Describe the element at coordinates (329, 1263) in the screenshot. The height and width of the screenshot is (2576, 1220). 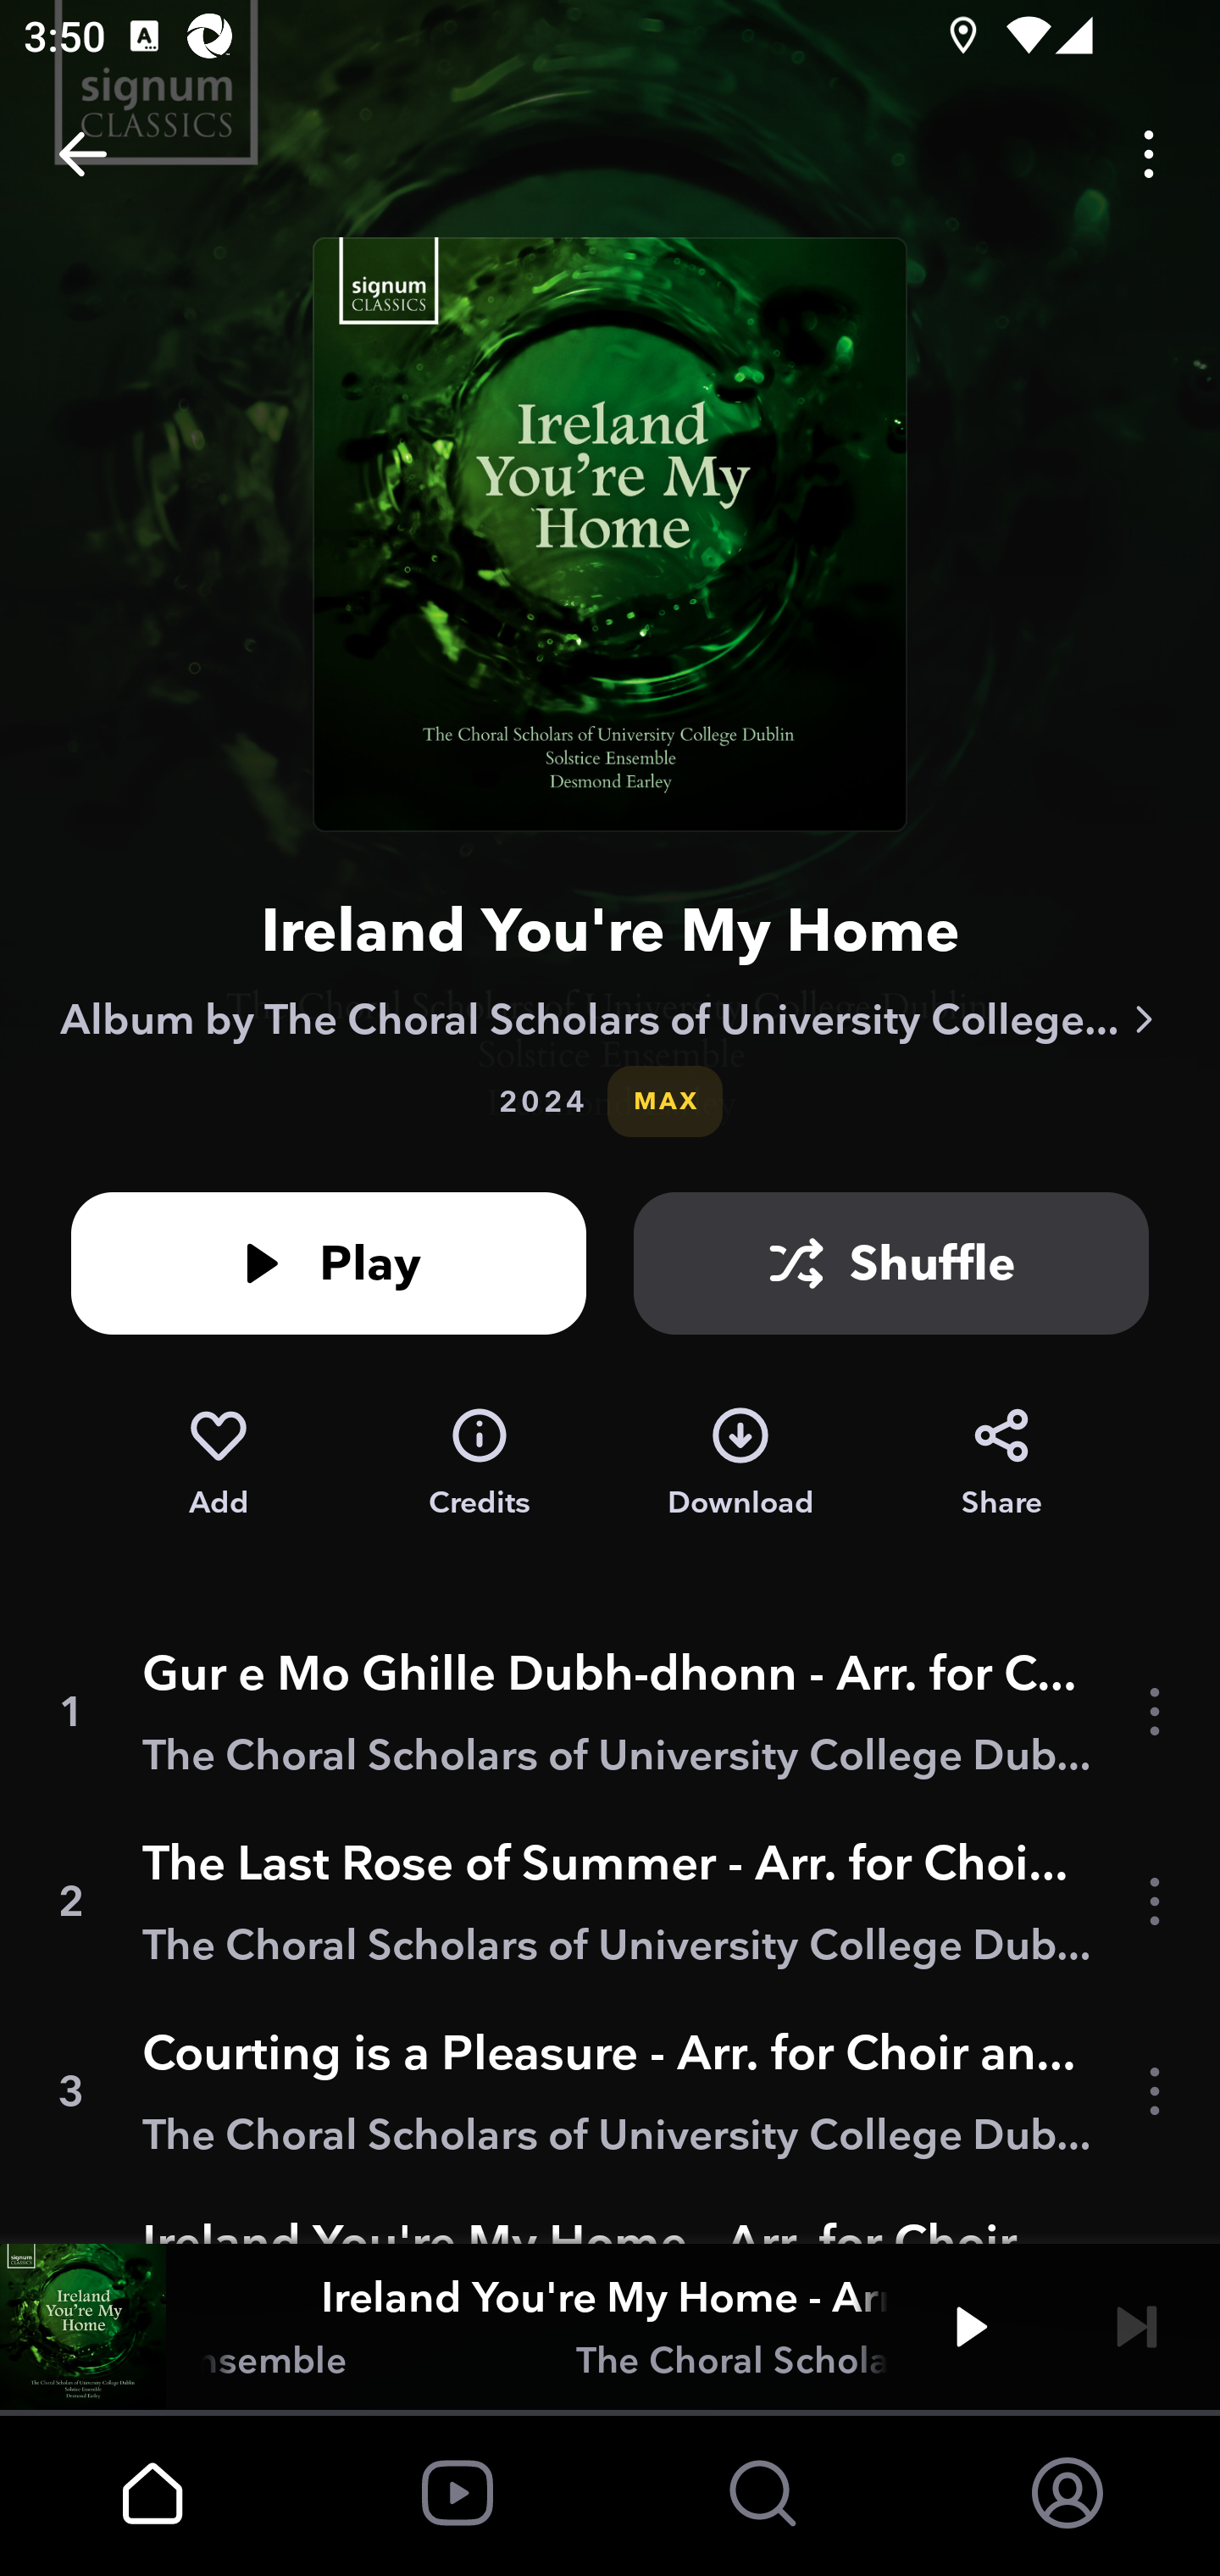
I see `Play` at that location.